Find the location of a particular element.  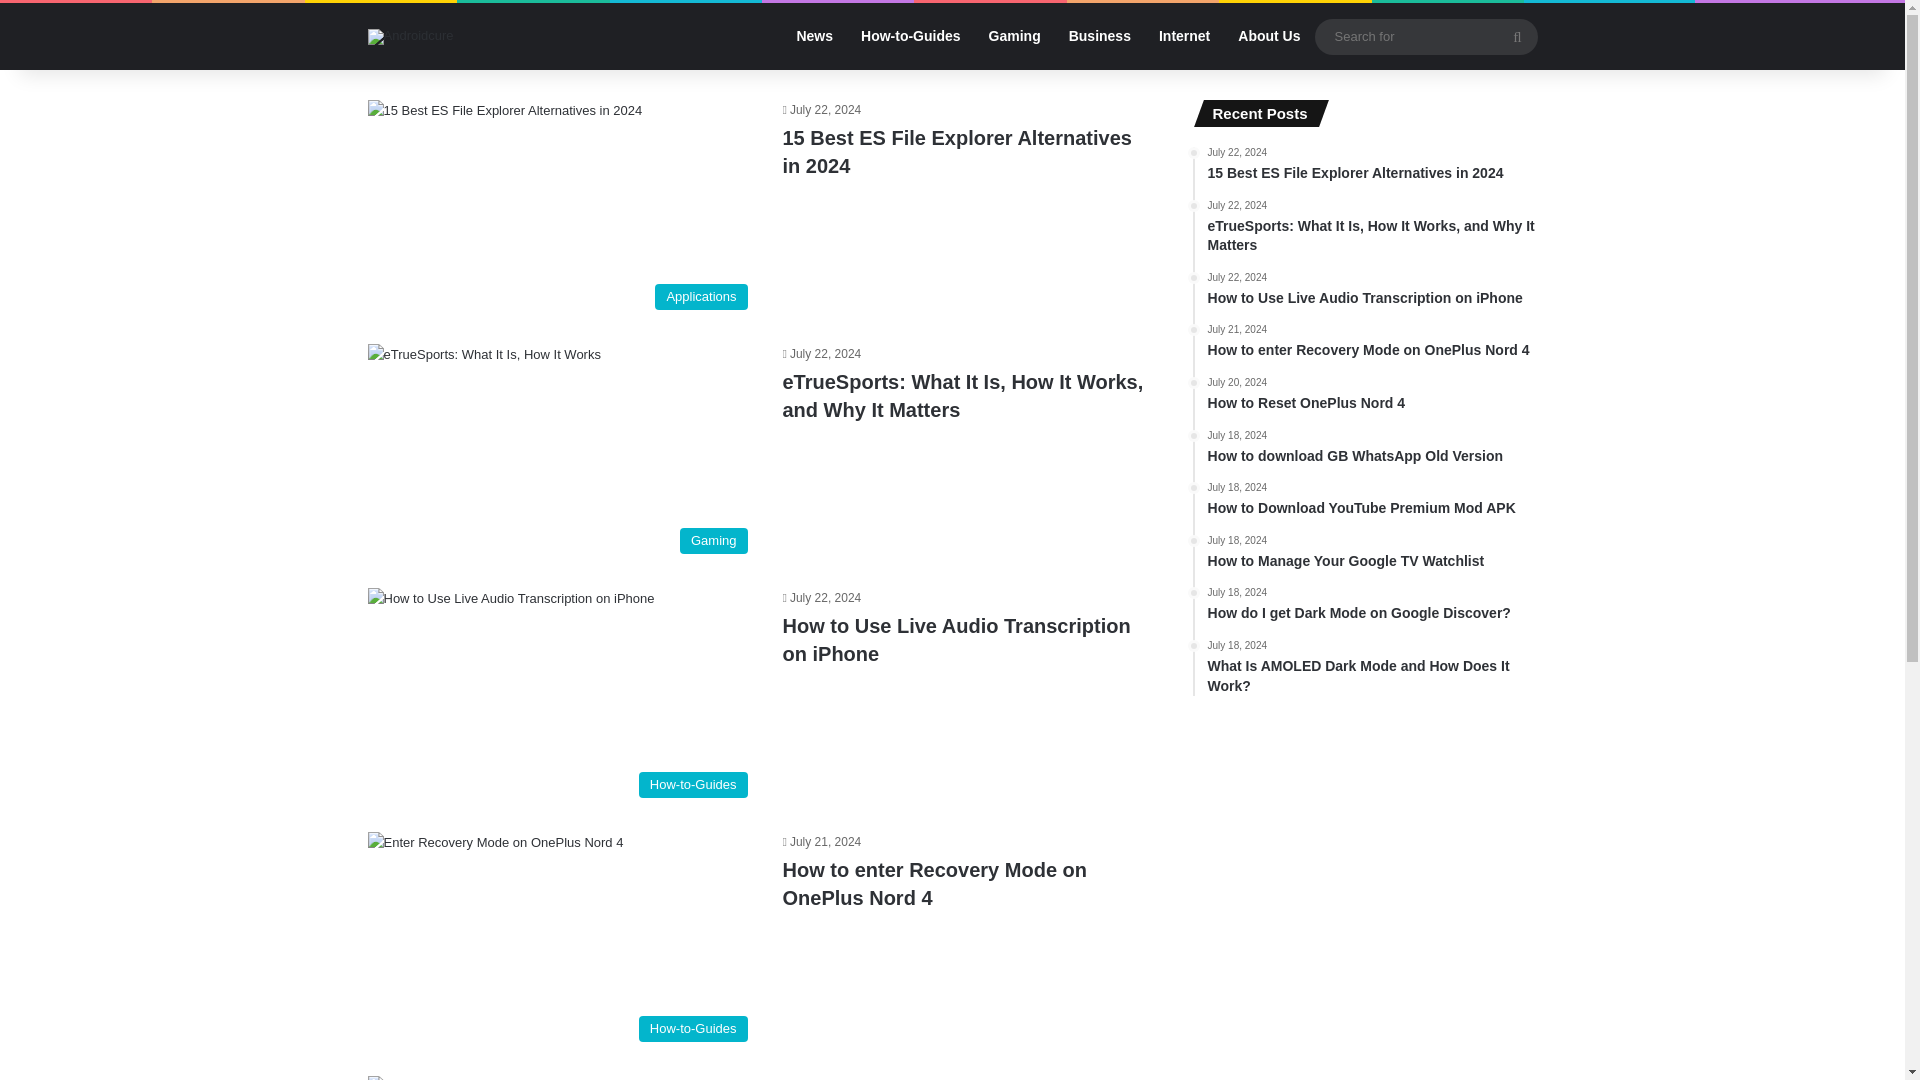

Business is located at coordinates (1099, 36).